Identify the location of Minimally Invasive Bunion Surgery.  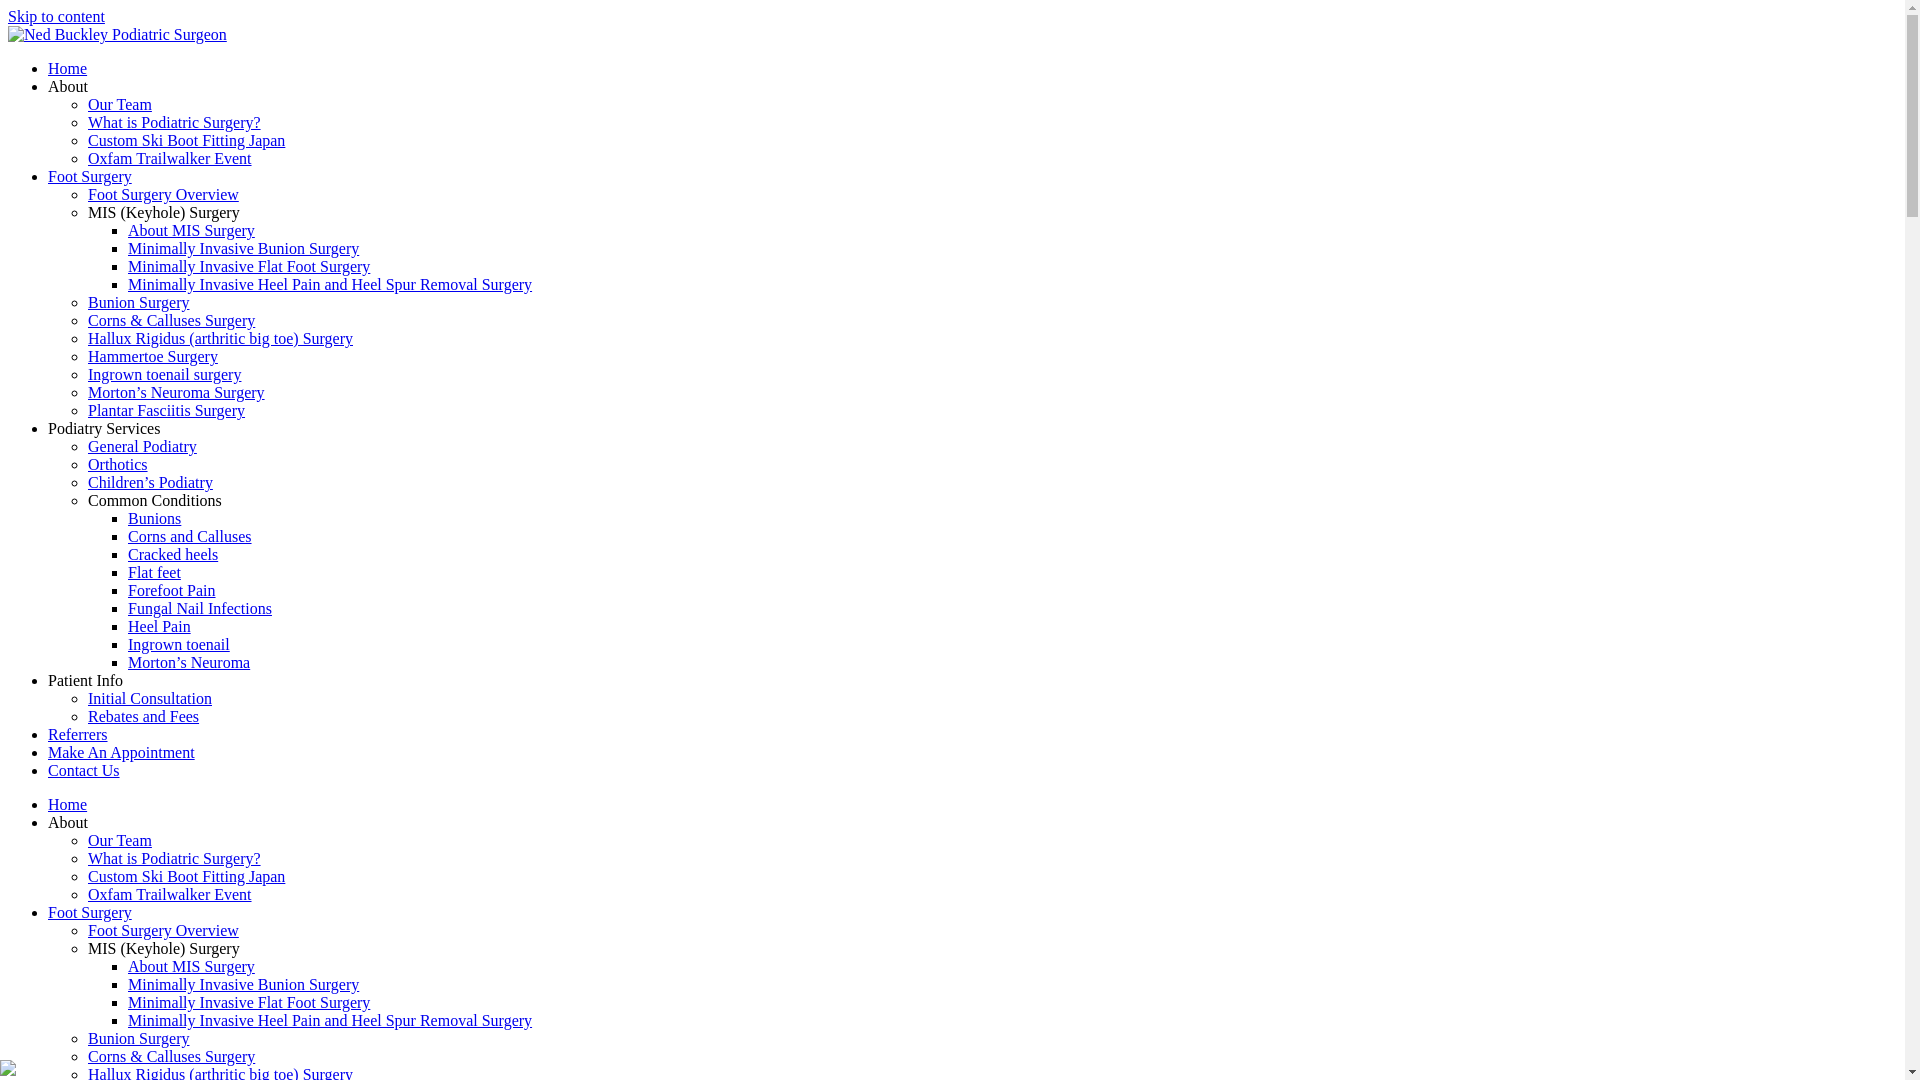
(244, 248).